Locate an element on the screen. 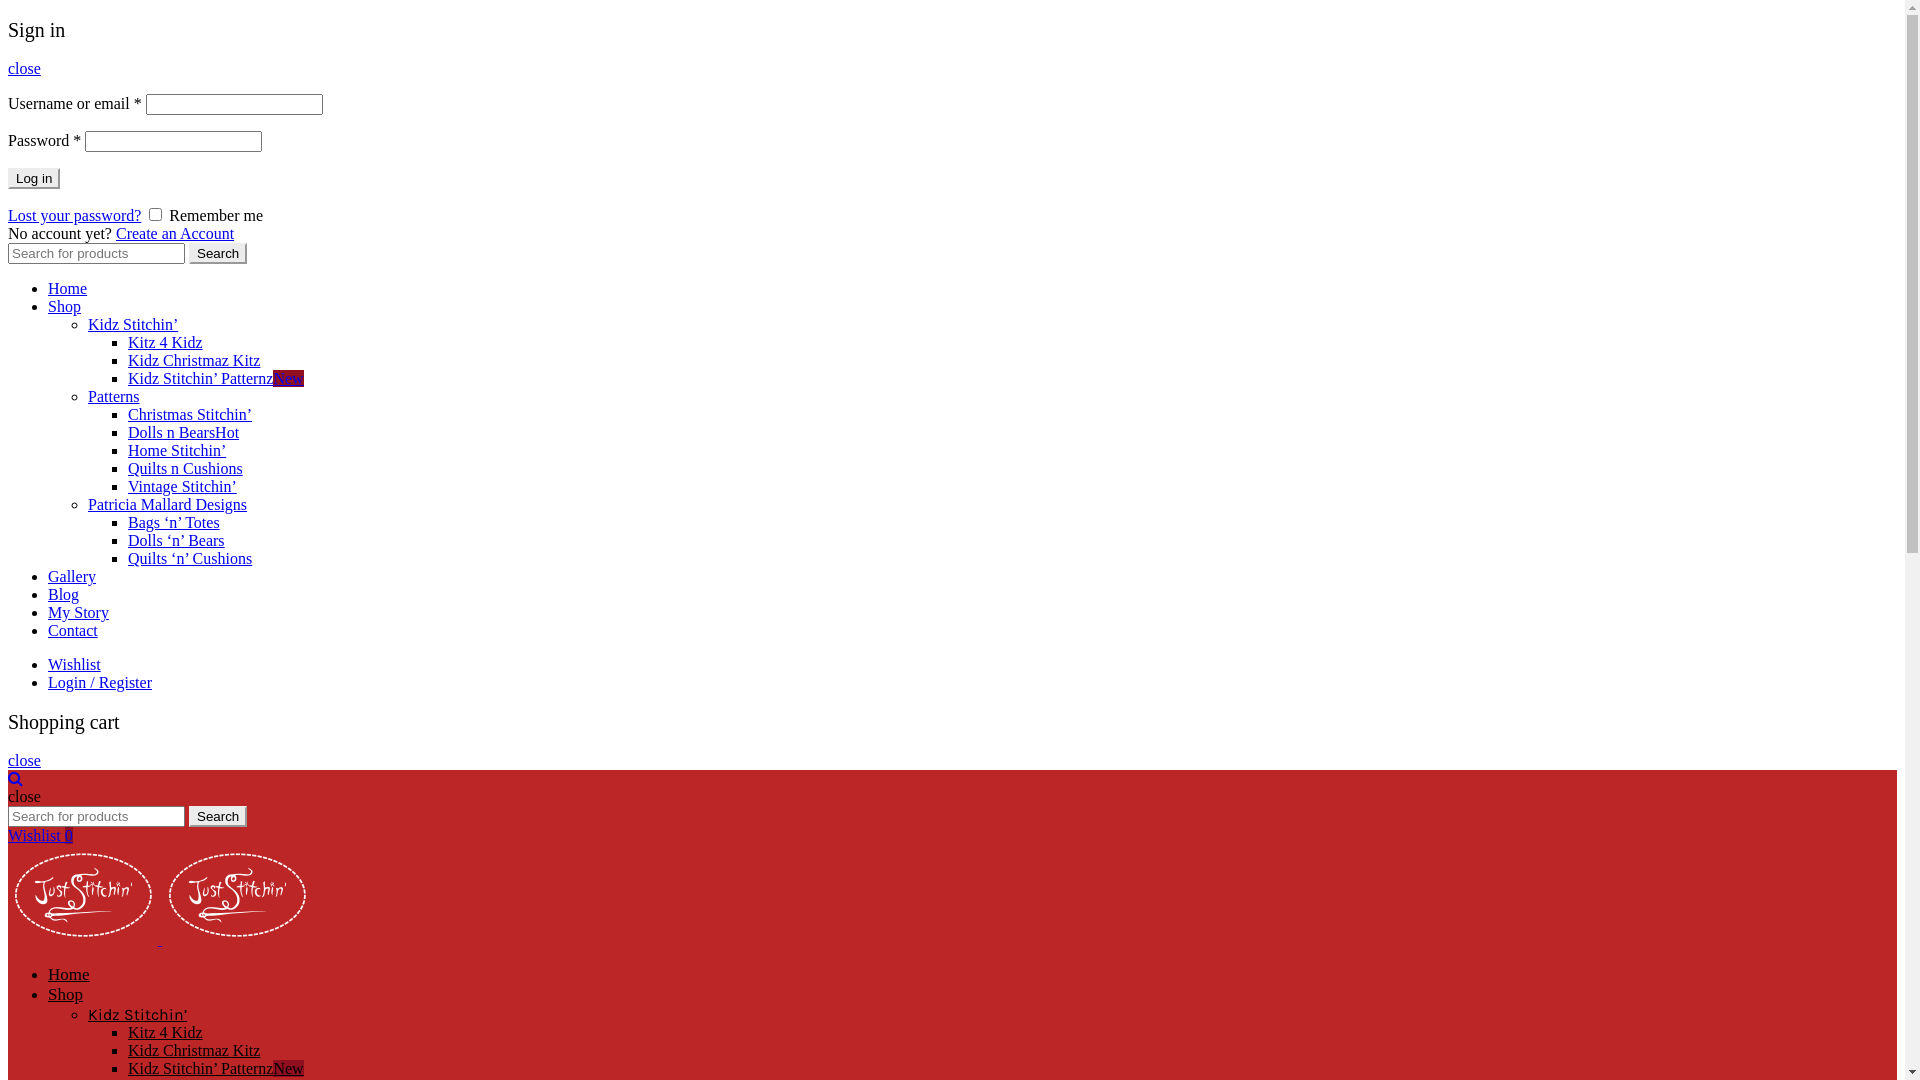 This screenshot has width=1920, height=1080. Quilts n Cushions is located at coordinates (186, 468).